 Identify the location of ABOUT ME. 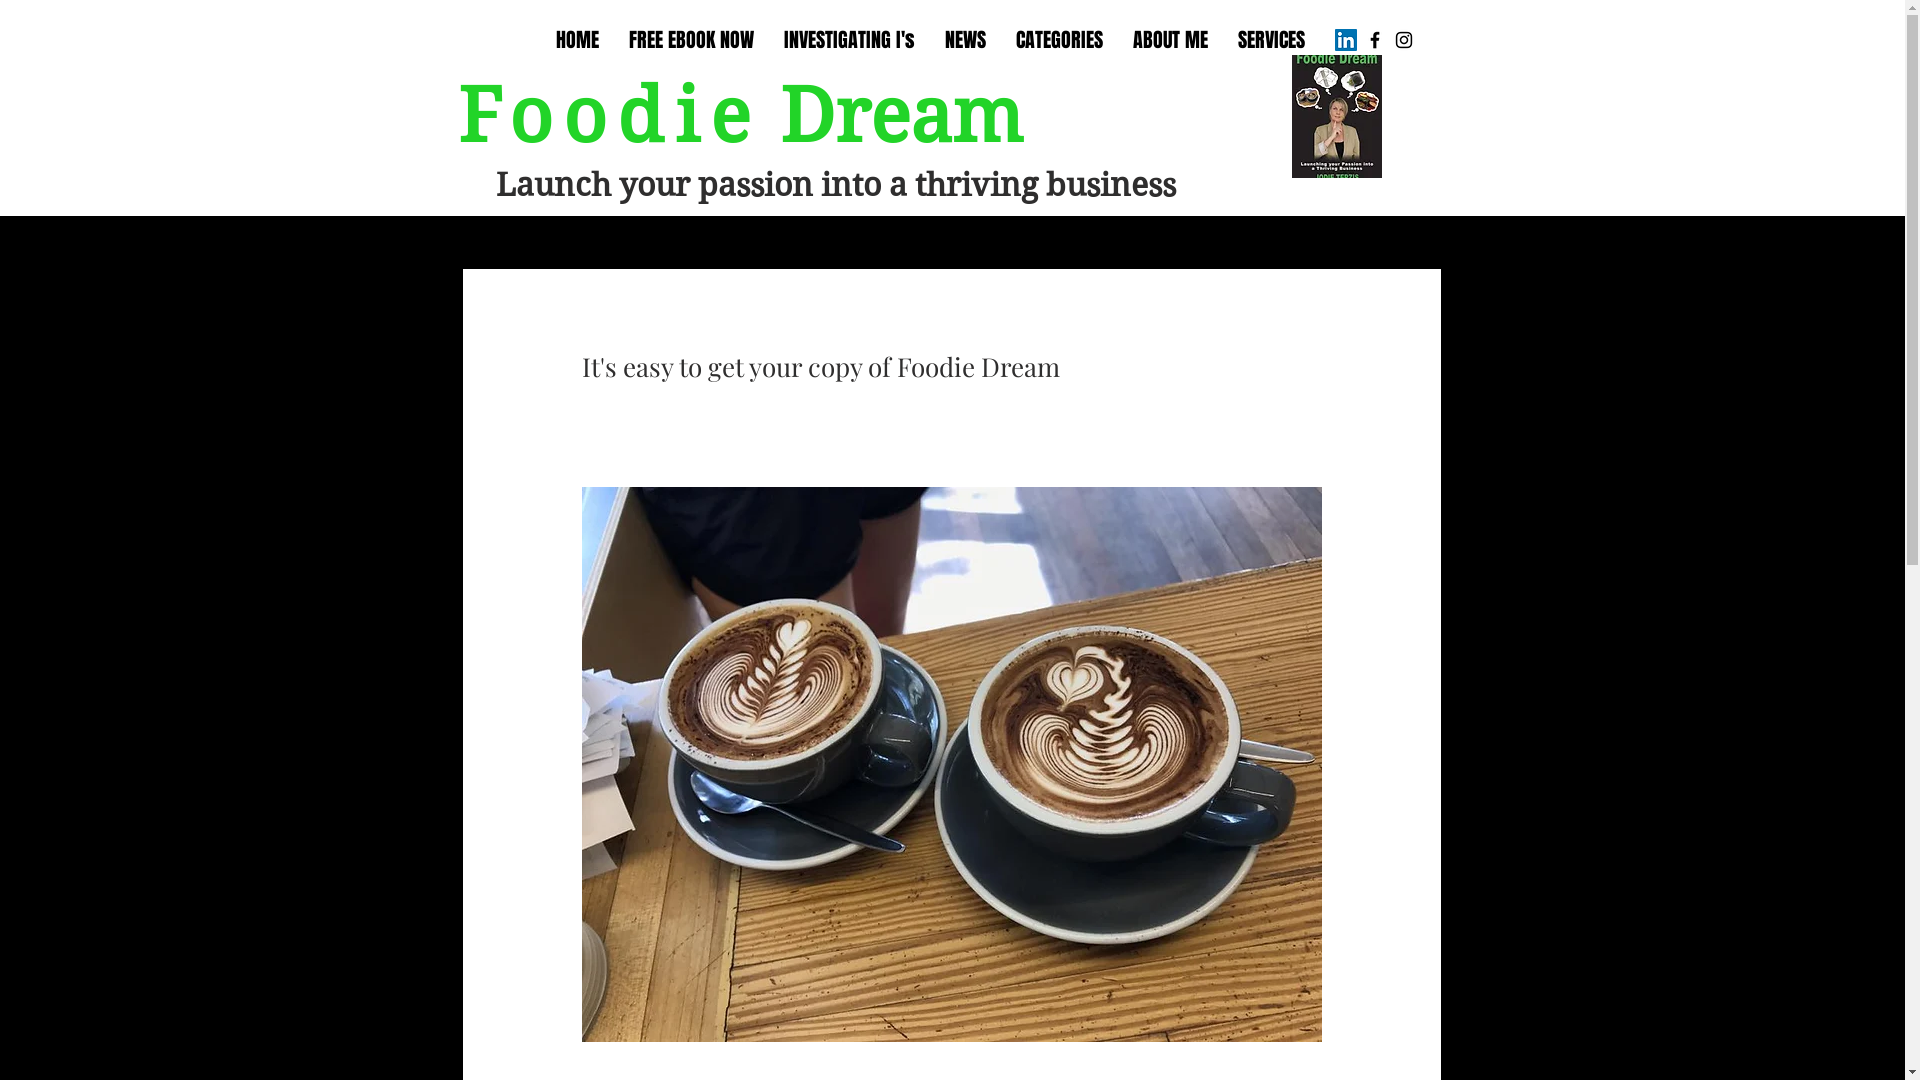
(1170, 40).